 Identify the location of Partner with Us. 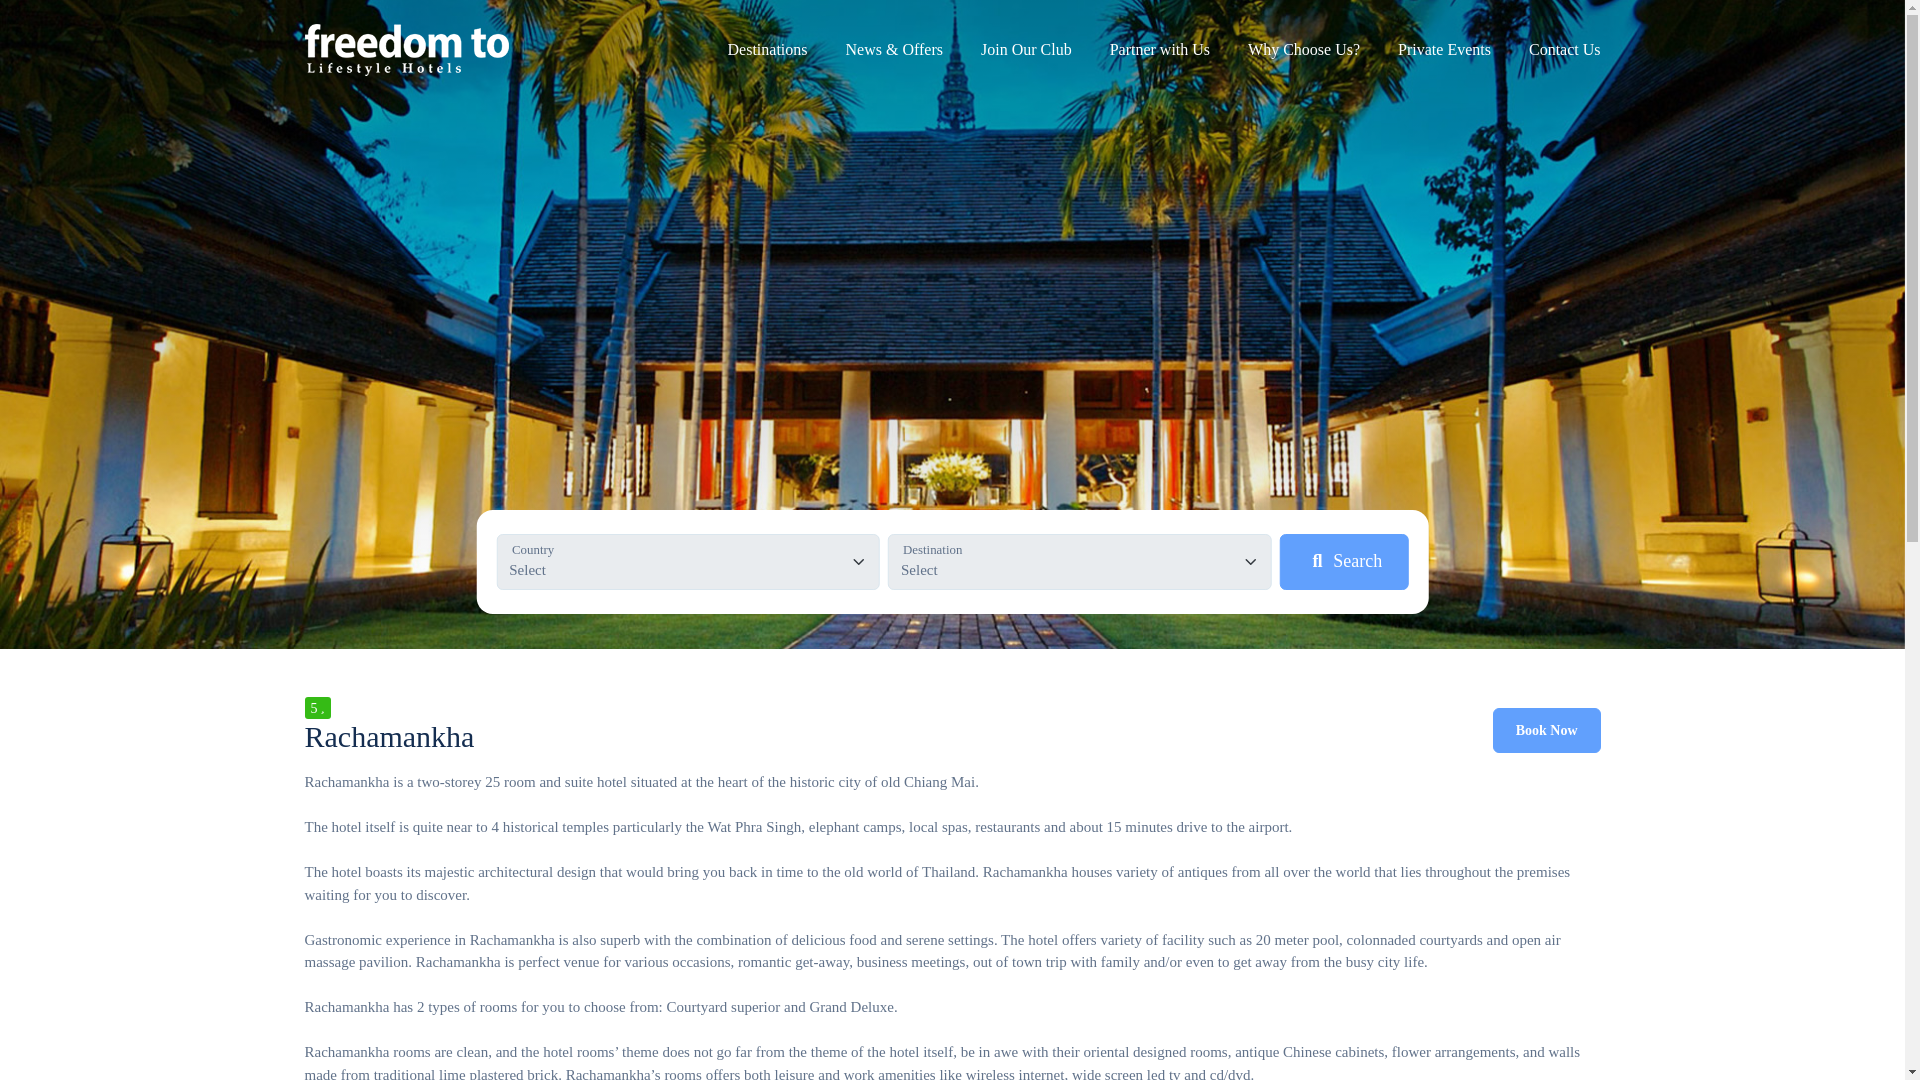
(1159, 53).